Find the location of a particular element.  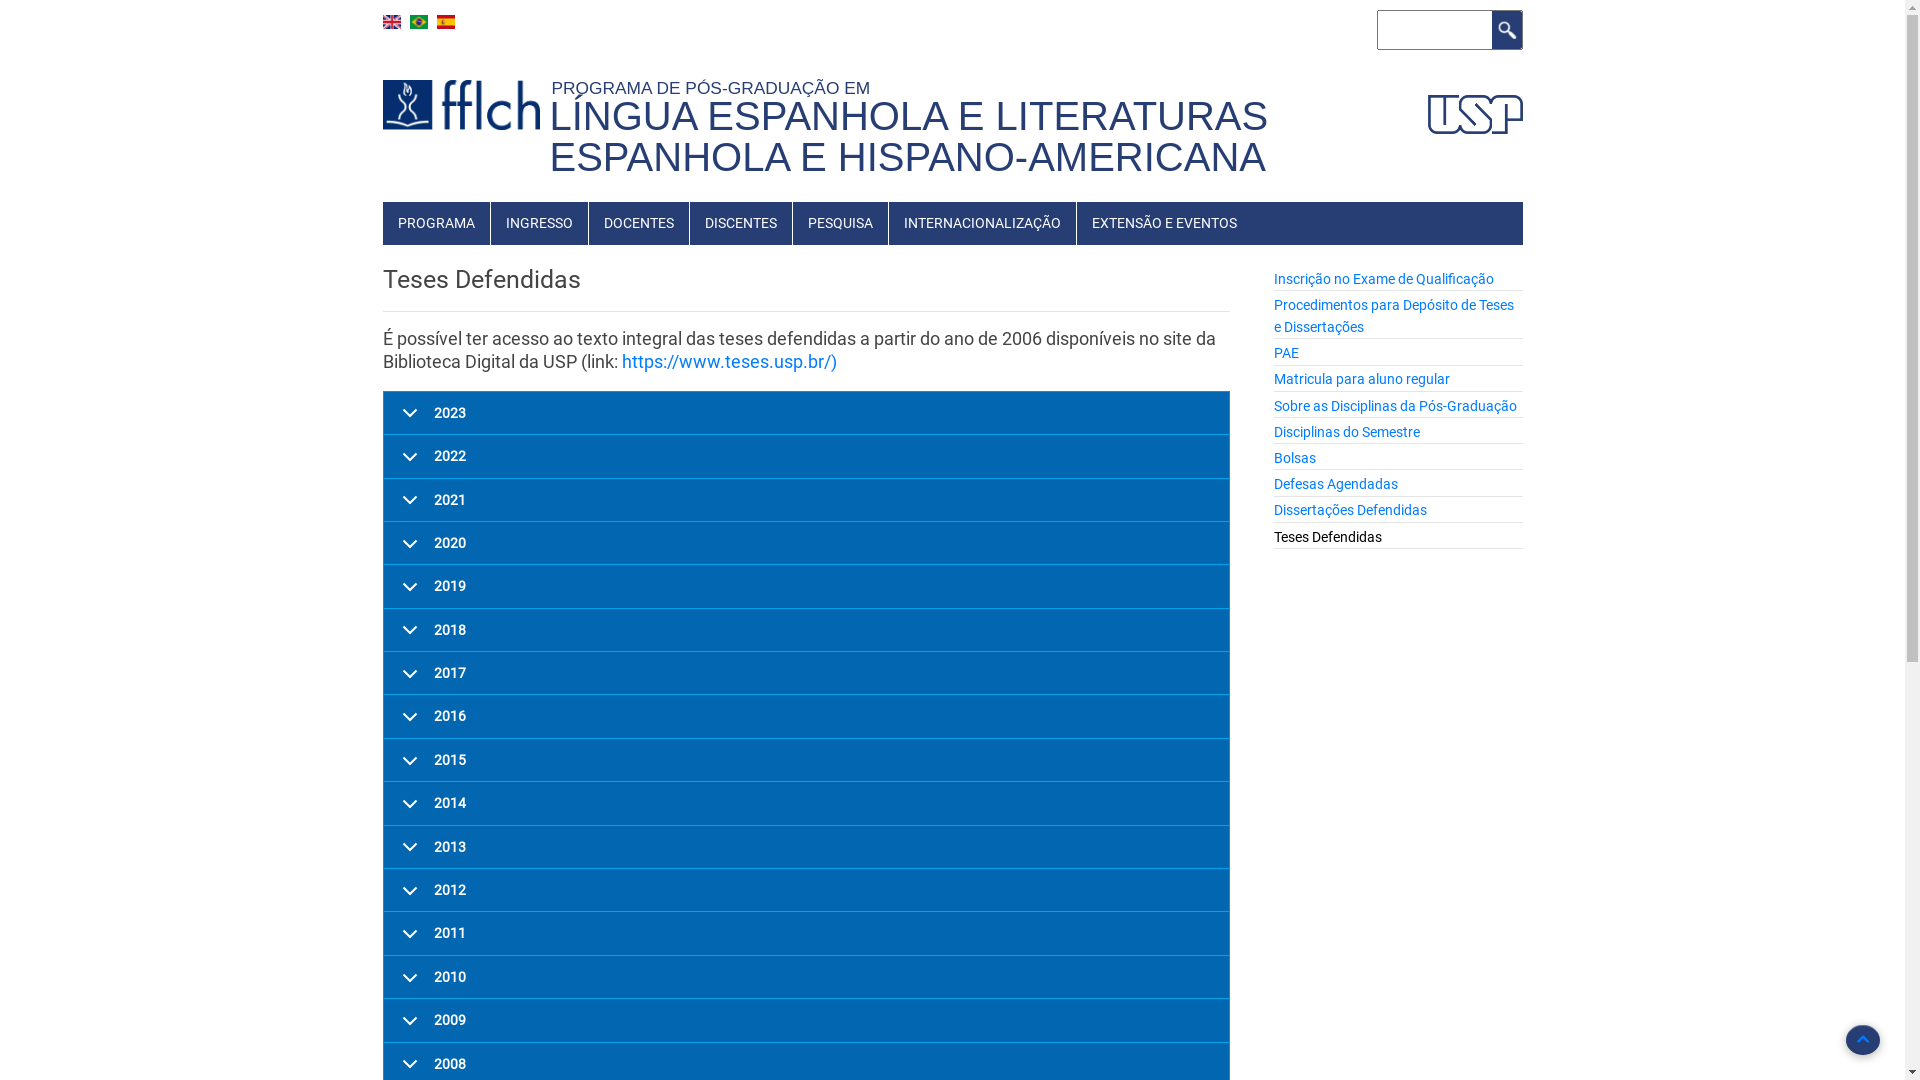

Defesas Agendadas is located at coordinates (1336, 484).